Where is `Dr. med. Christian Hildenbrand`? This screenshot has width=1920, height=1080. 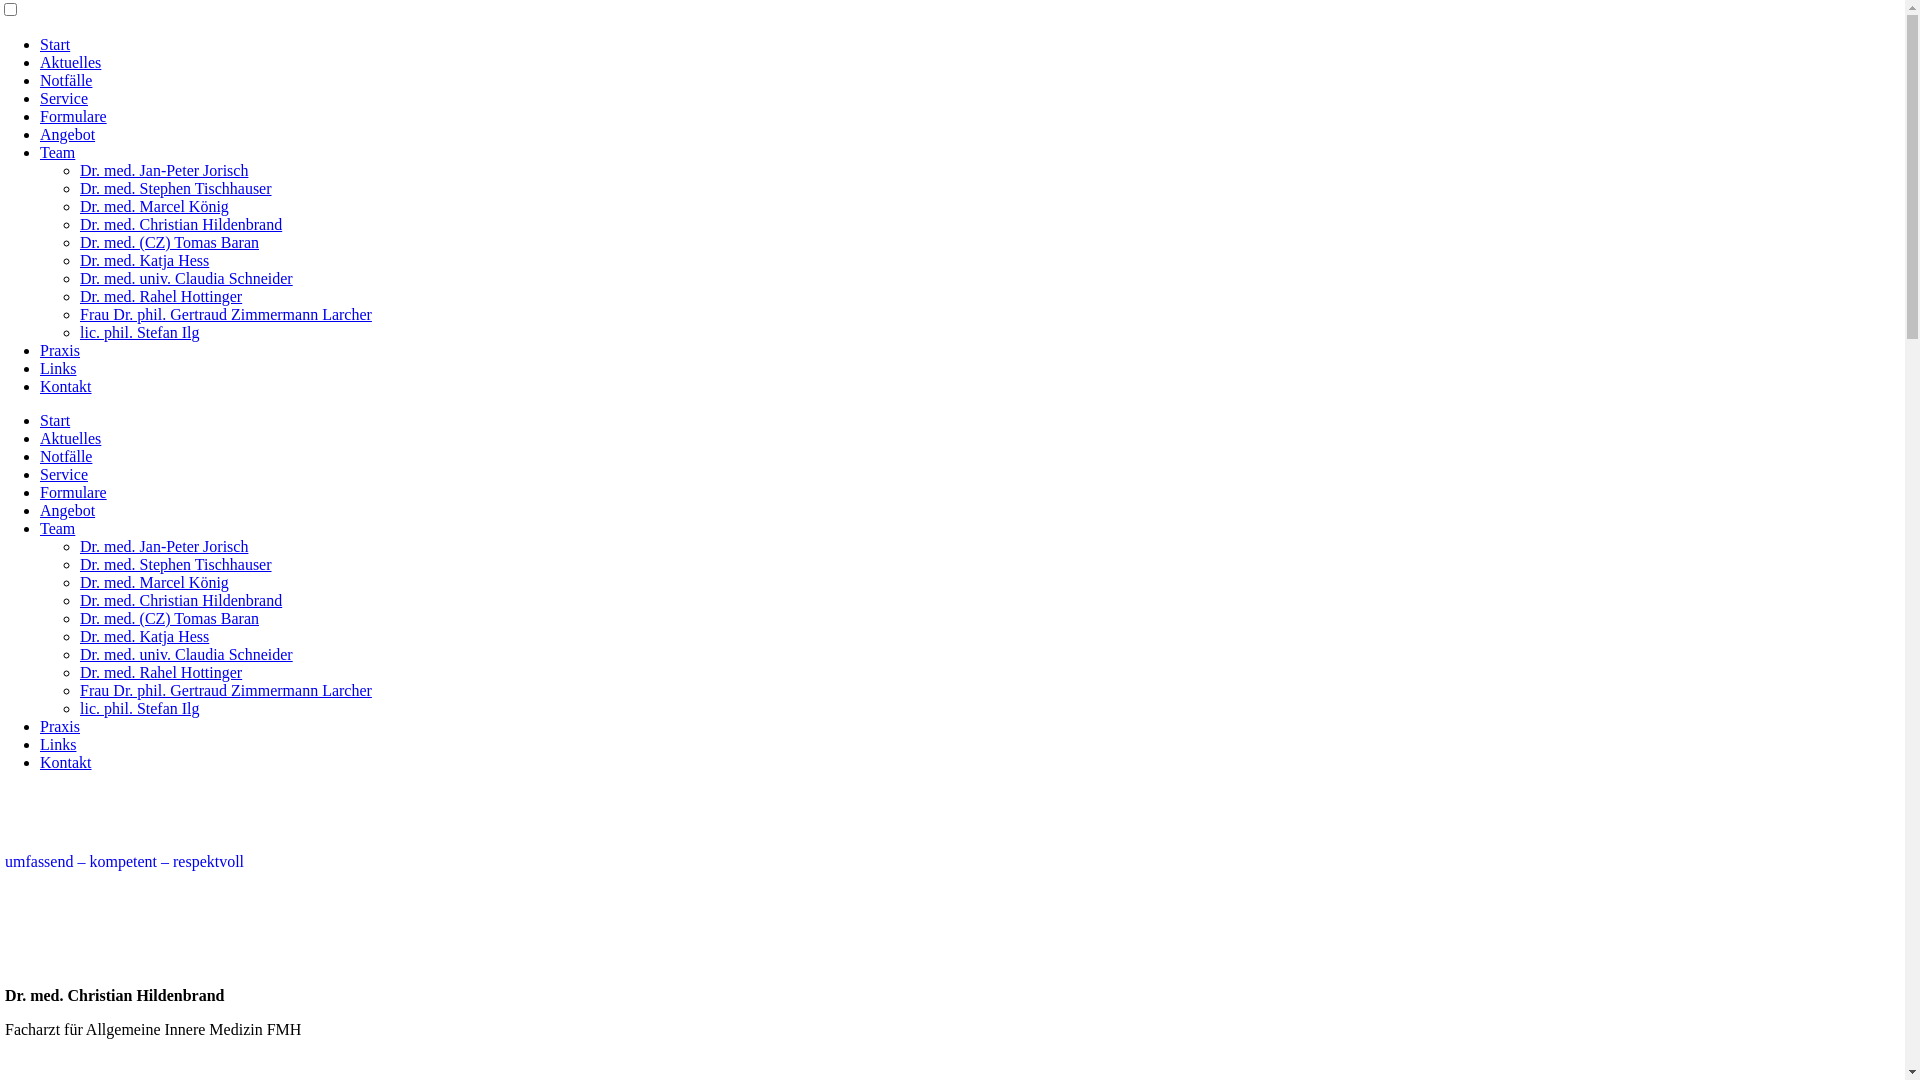
Dr. med. Christian Hildenbrand is located at coordinates (181, 600).